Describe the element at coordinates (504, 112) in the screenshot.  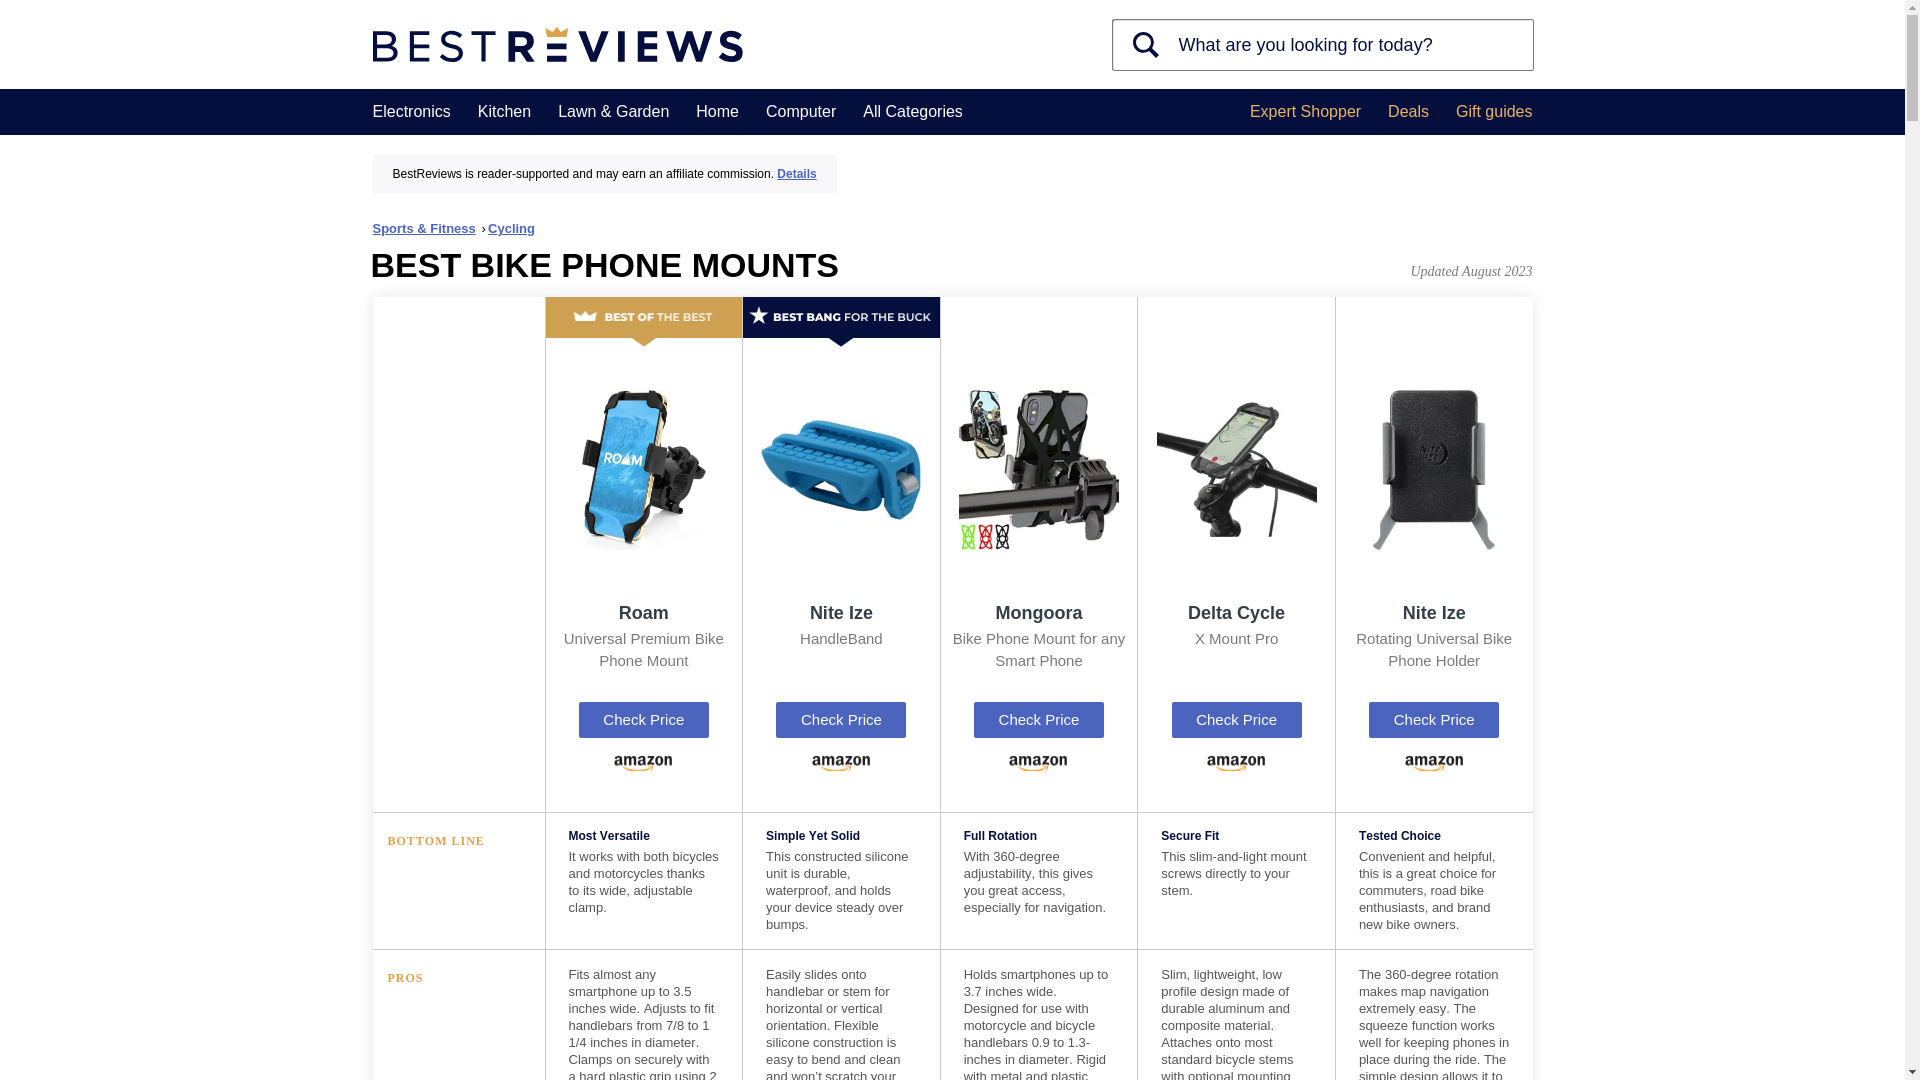
I see `Kitchen` at that location.